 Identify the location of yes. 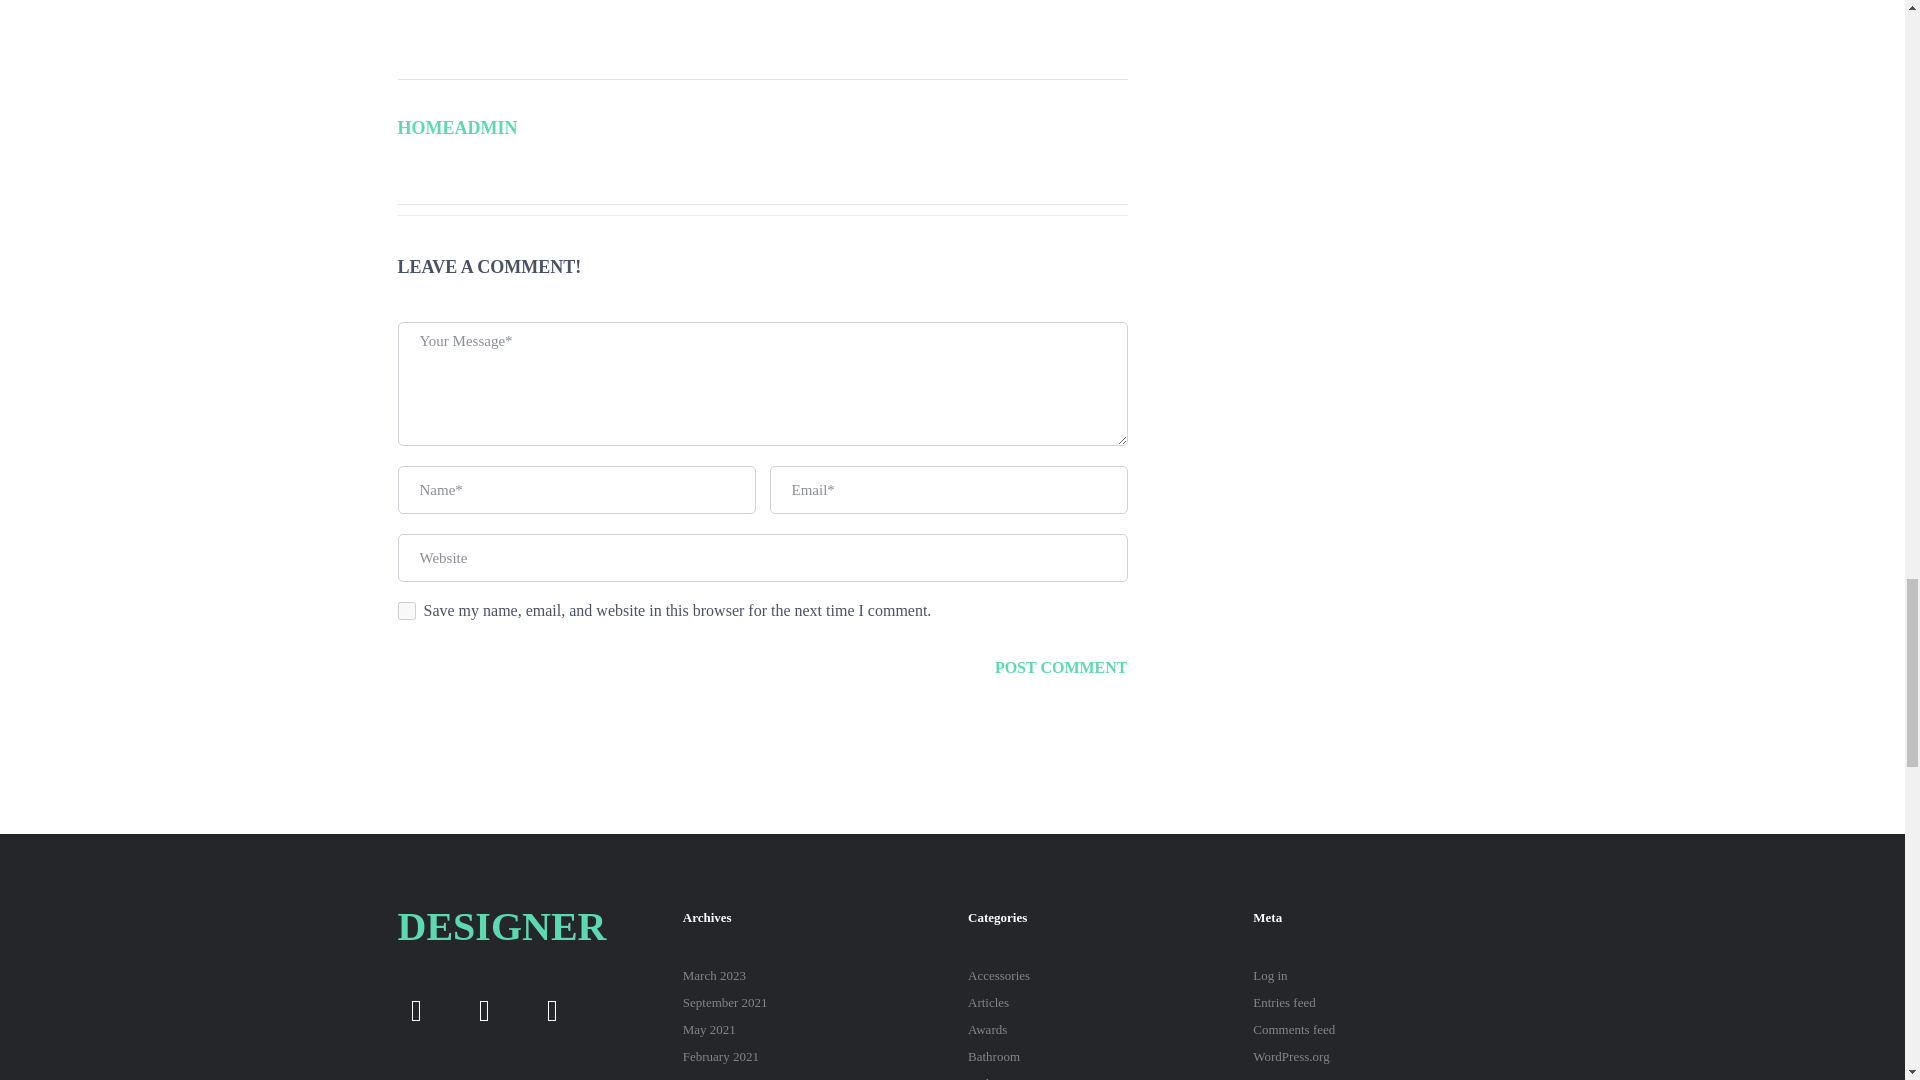
(406, 610).